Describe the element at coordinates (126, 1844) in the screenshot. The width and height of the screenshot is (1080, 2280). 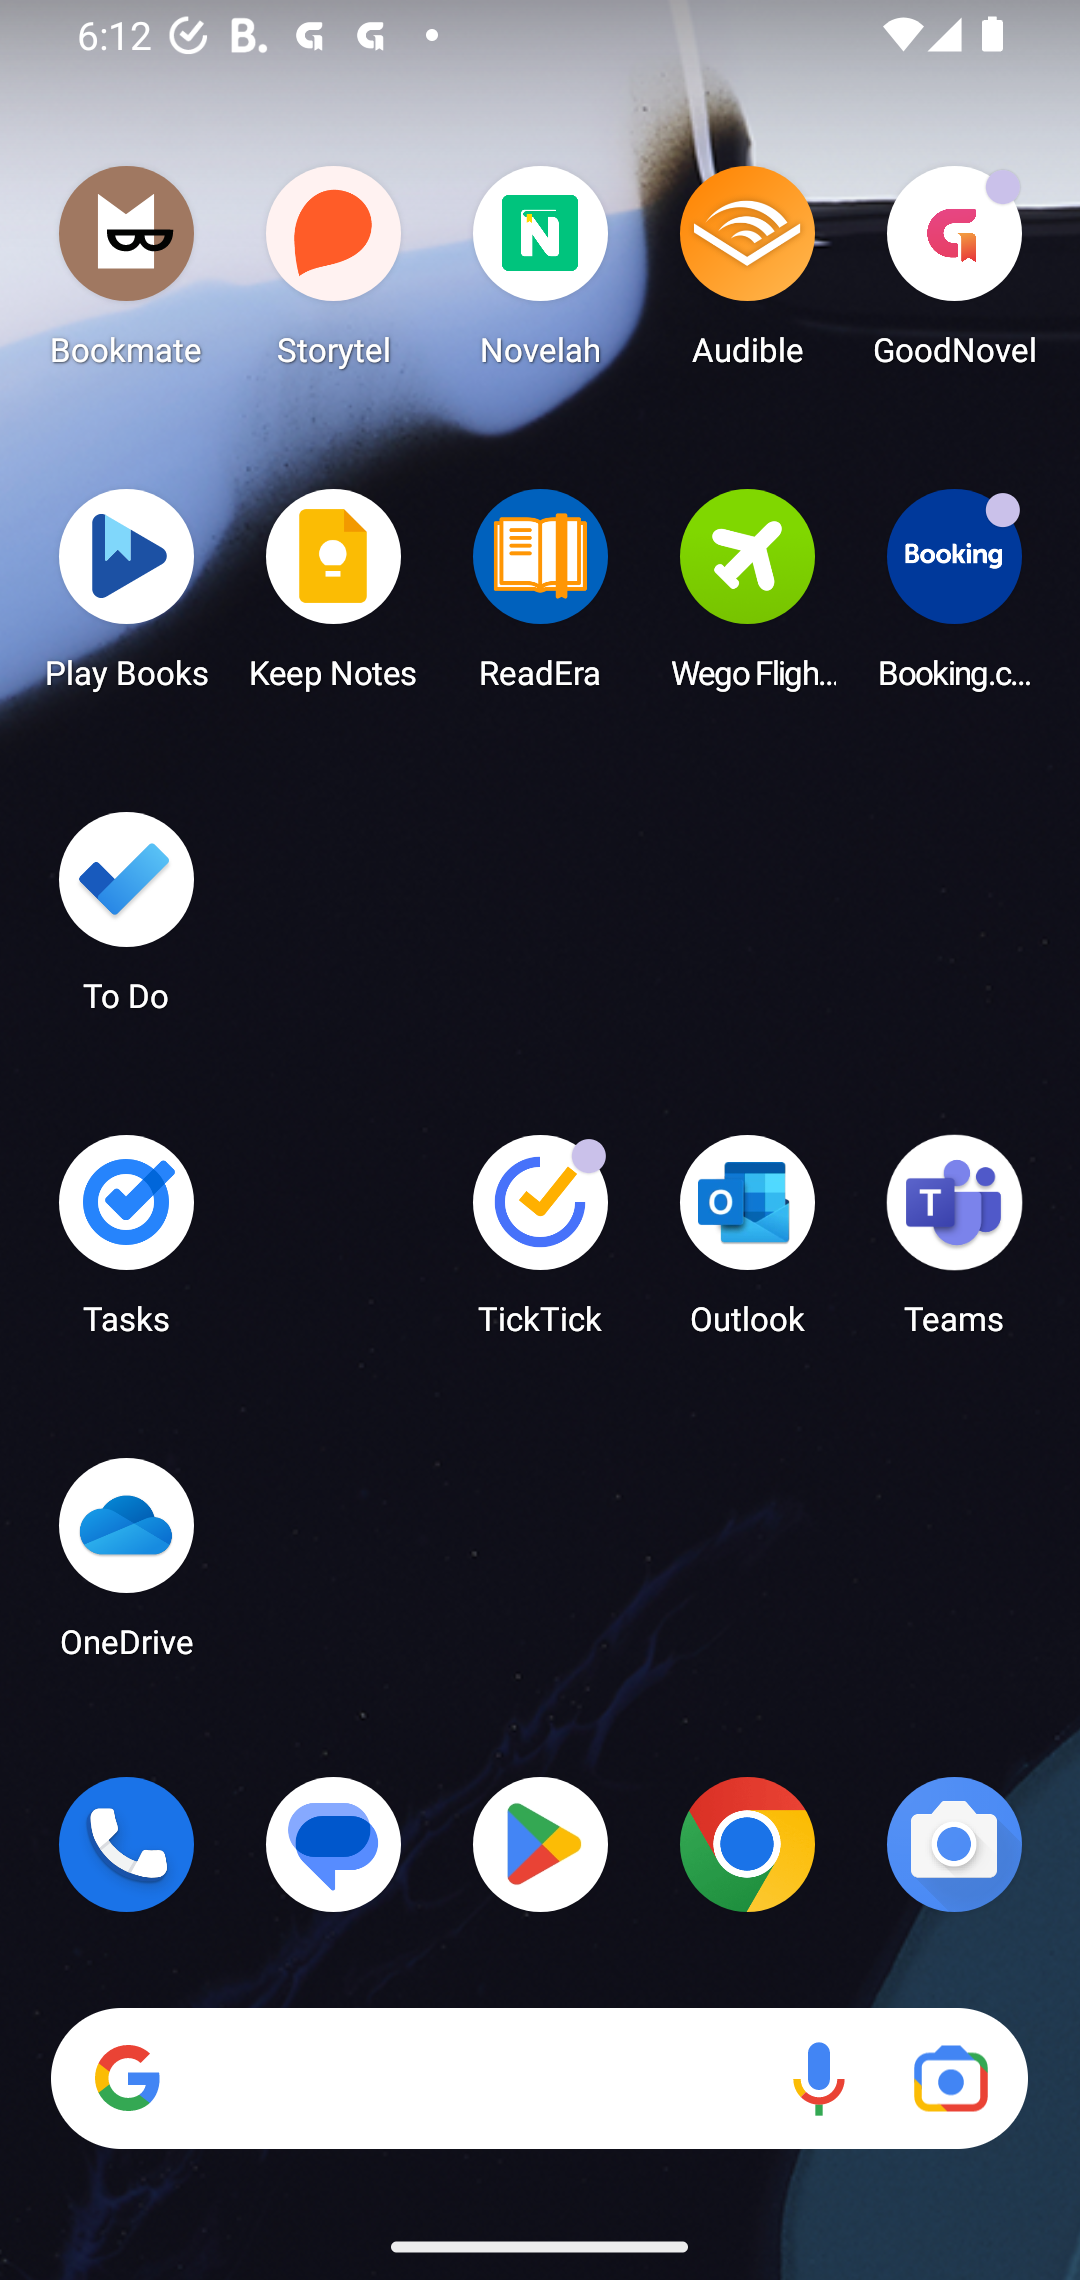
I see `Phone` at that location.